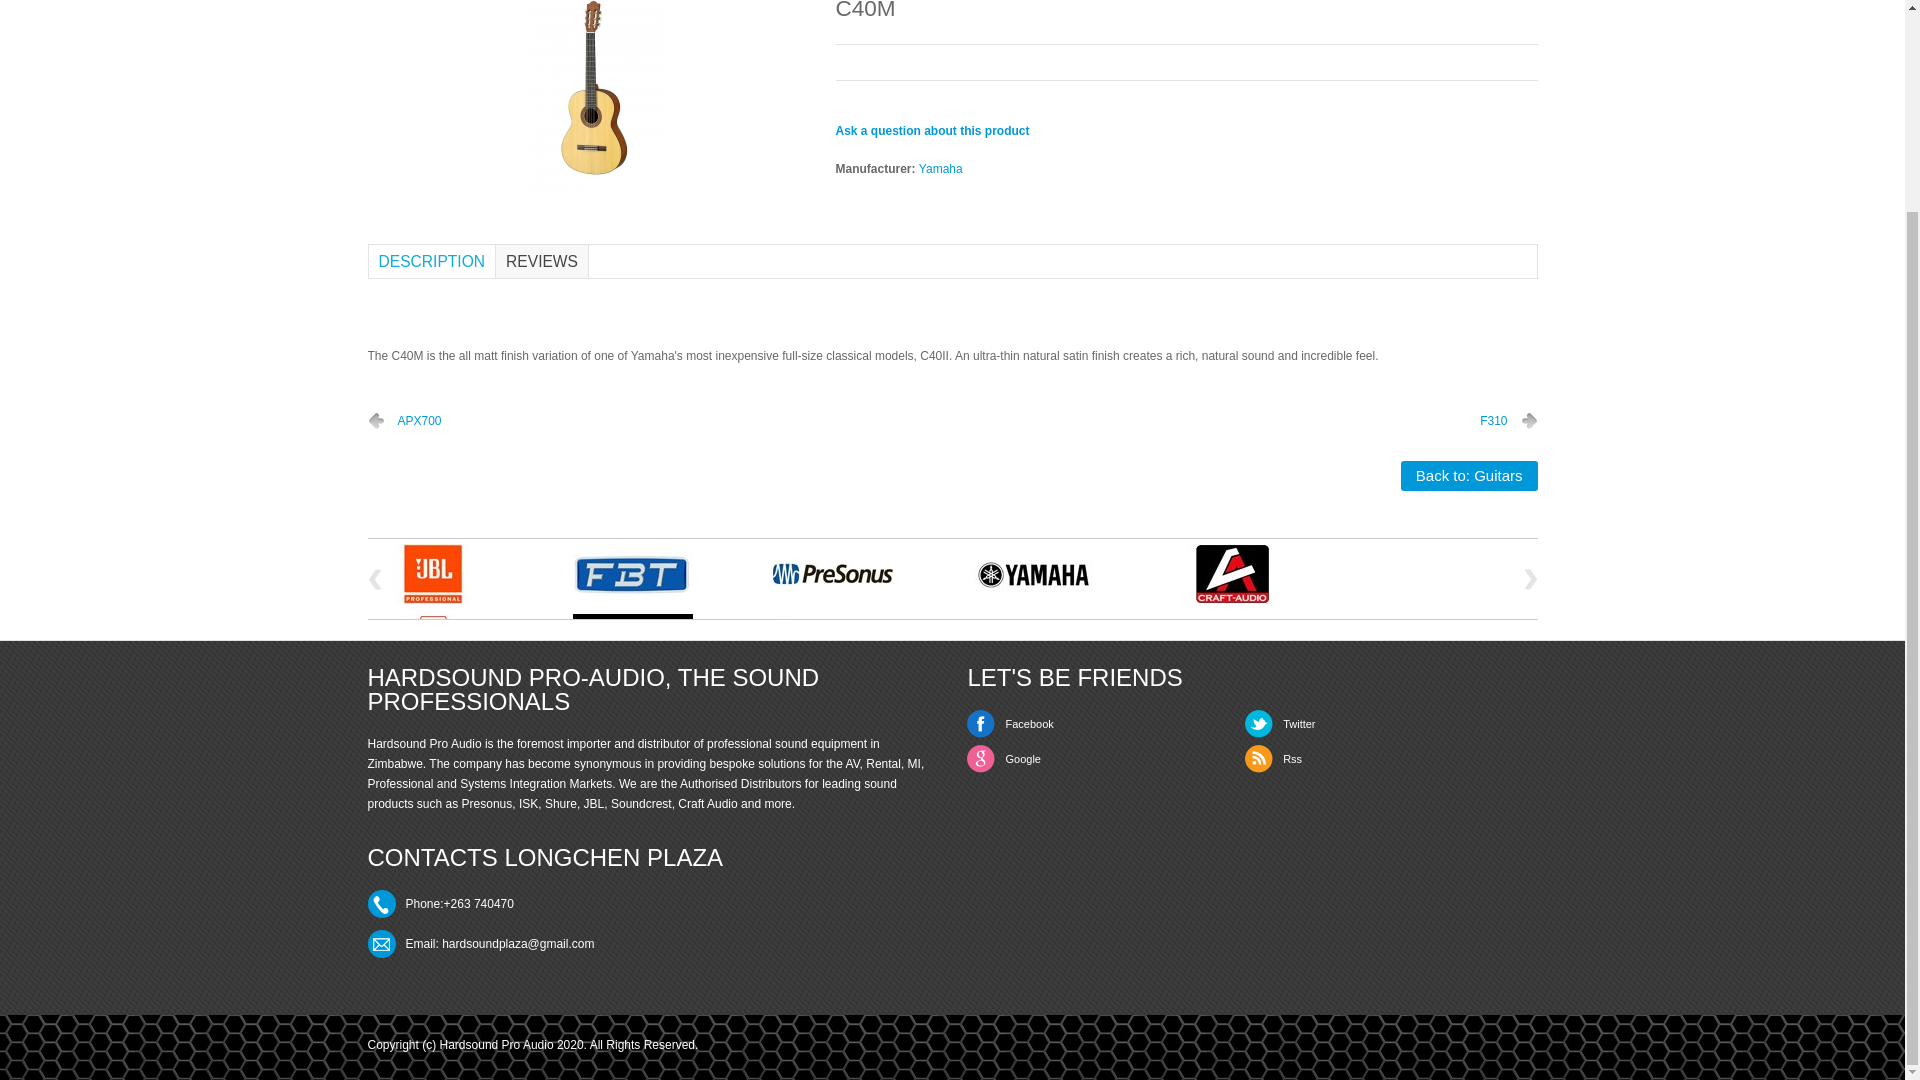 The width and height of the screenshot is (1920, 1080). Describe the element at coordinates (432, 261) in the screenshot. I see `DESCRIPTION` at that location.